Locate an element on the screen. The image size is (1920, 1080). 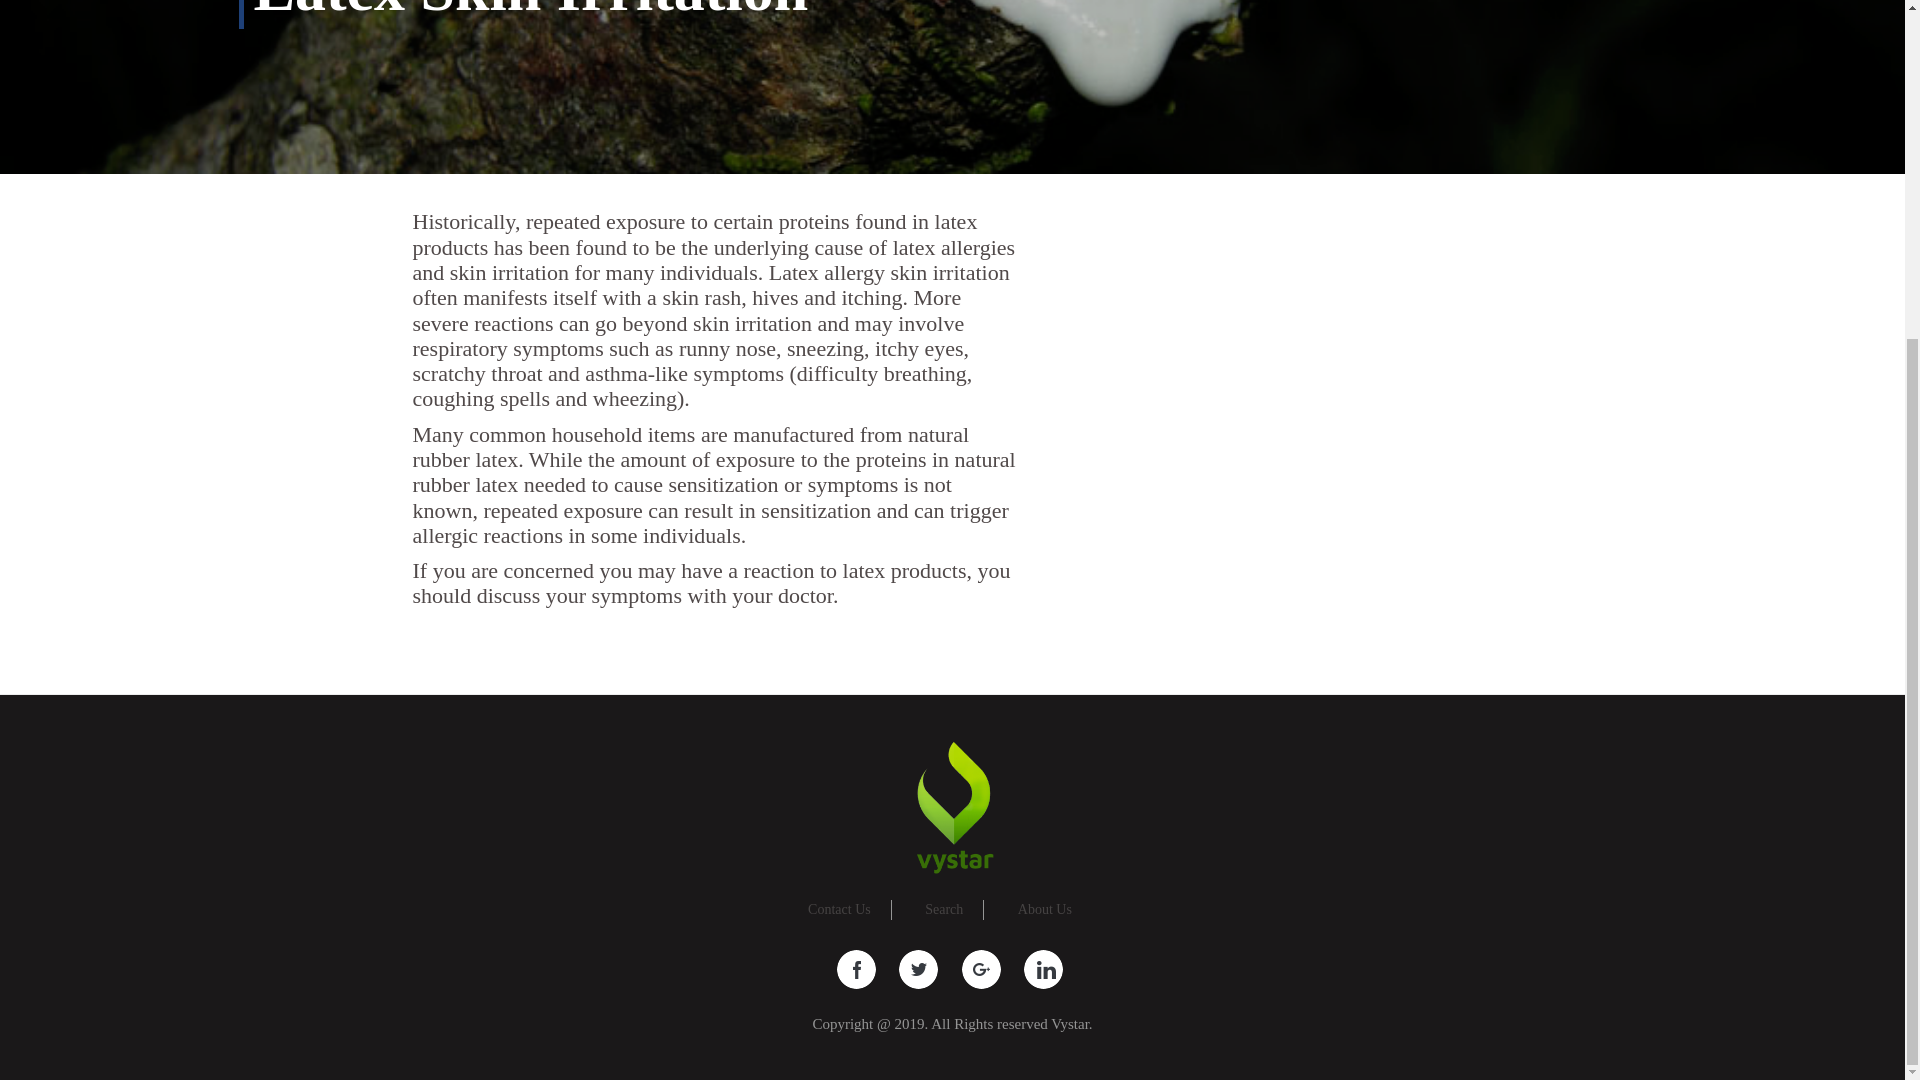
Search is located at coordinates (944, 908).